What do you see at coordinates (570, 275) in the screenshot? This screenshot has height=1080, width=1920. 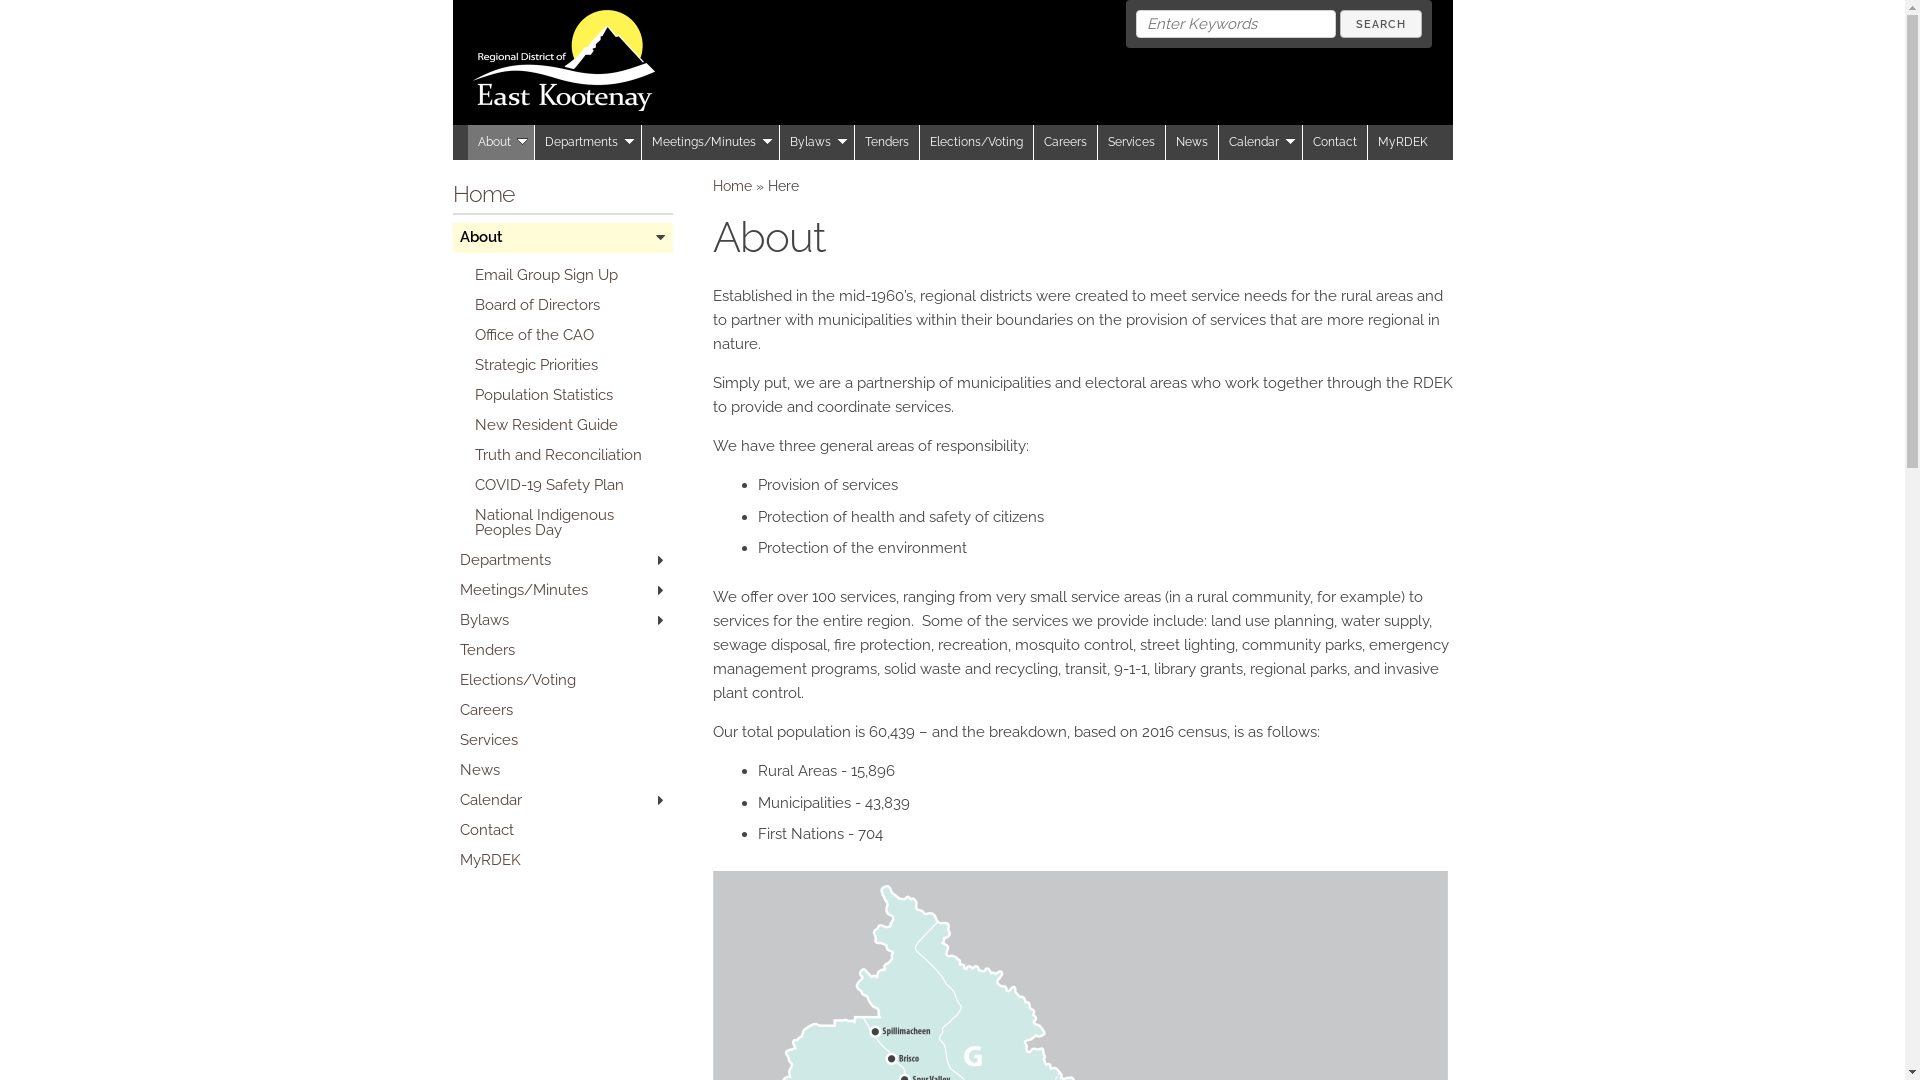 I see `Email Group Sign Up` at bounding box center [570, 275].